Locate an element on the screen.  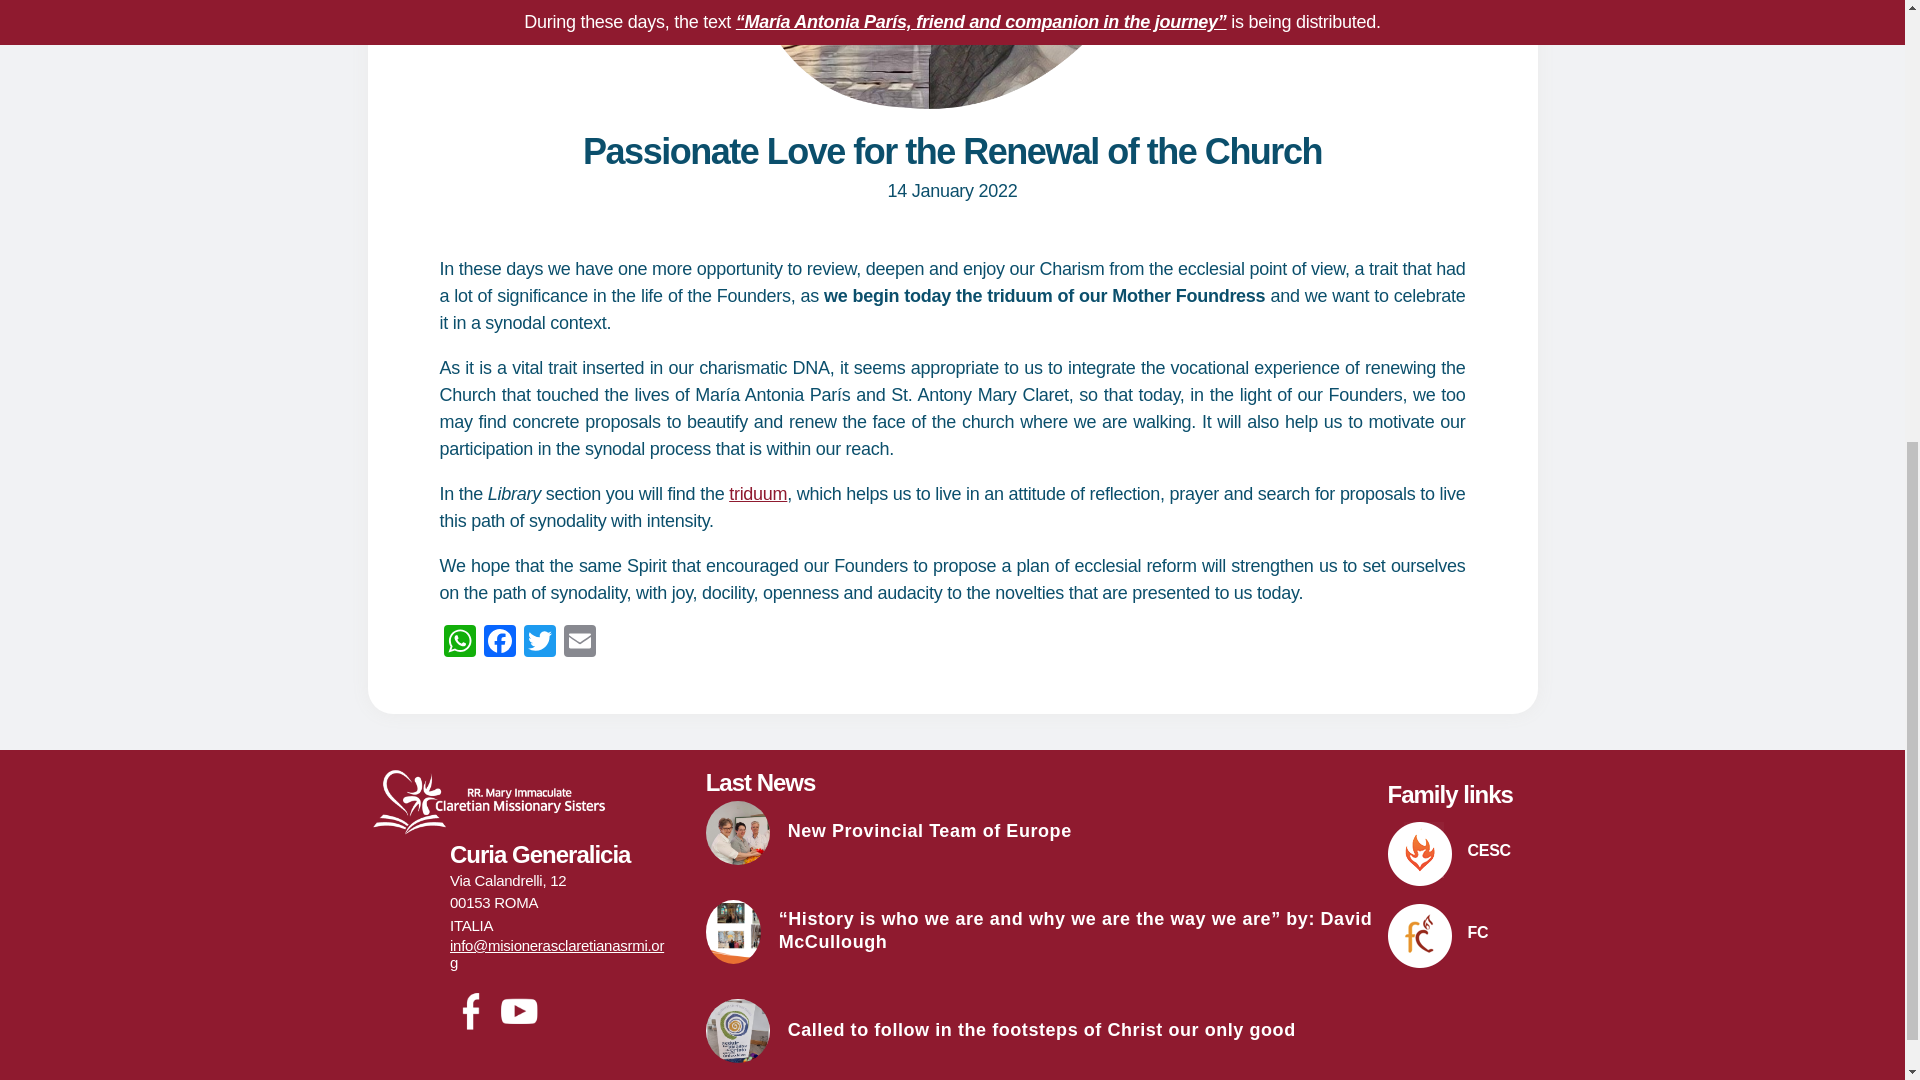
Facebook is located at coordinates (500, 644).